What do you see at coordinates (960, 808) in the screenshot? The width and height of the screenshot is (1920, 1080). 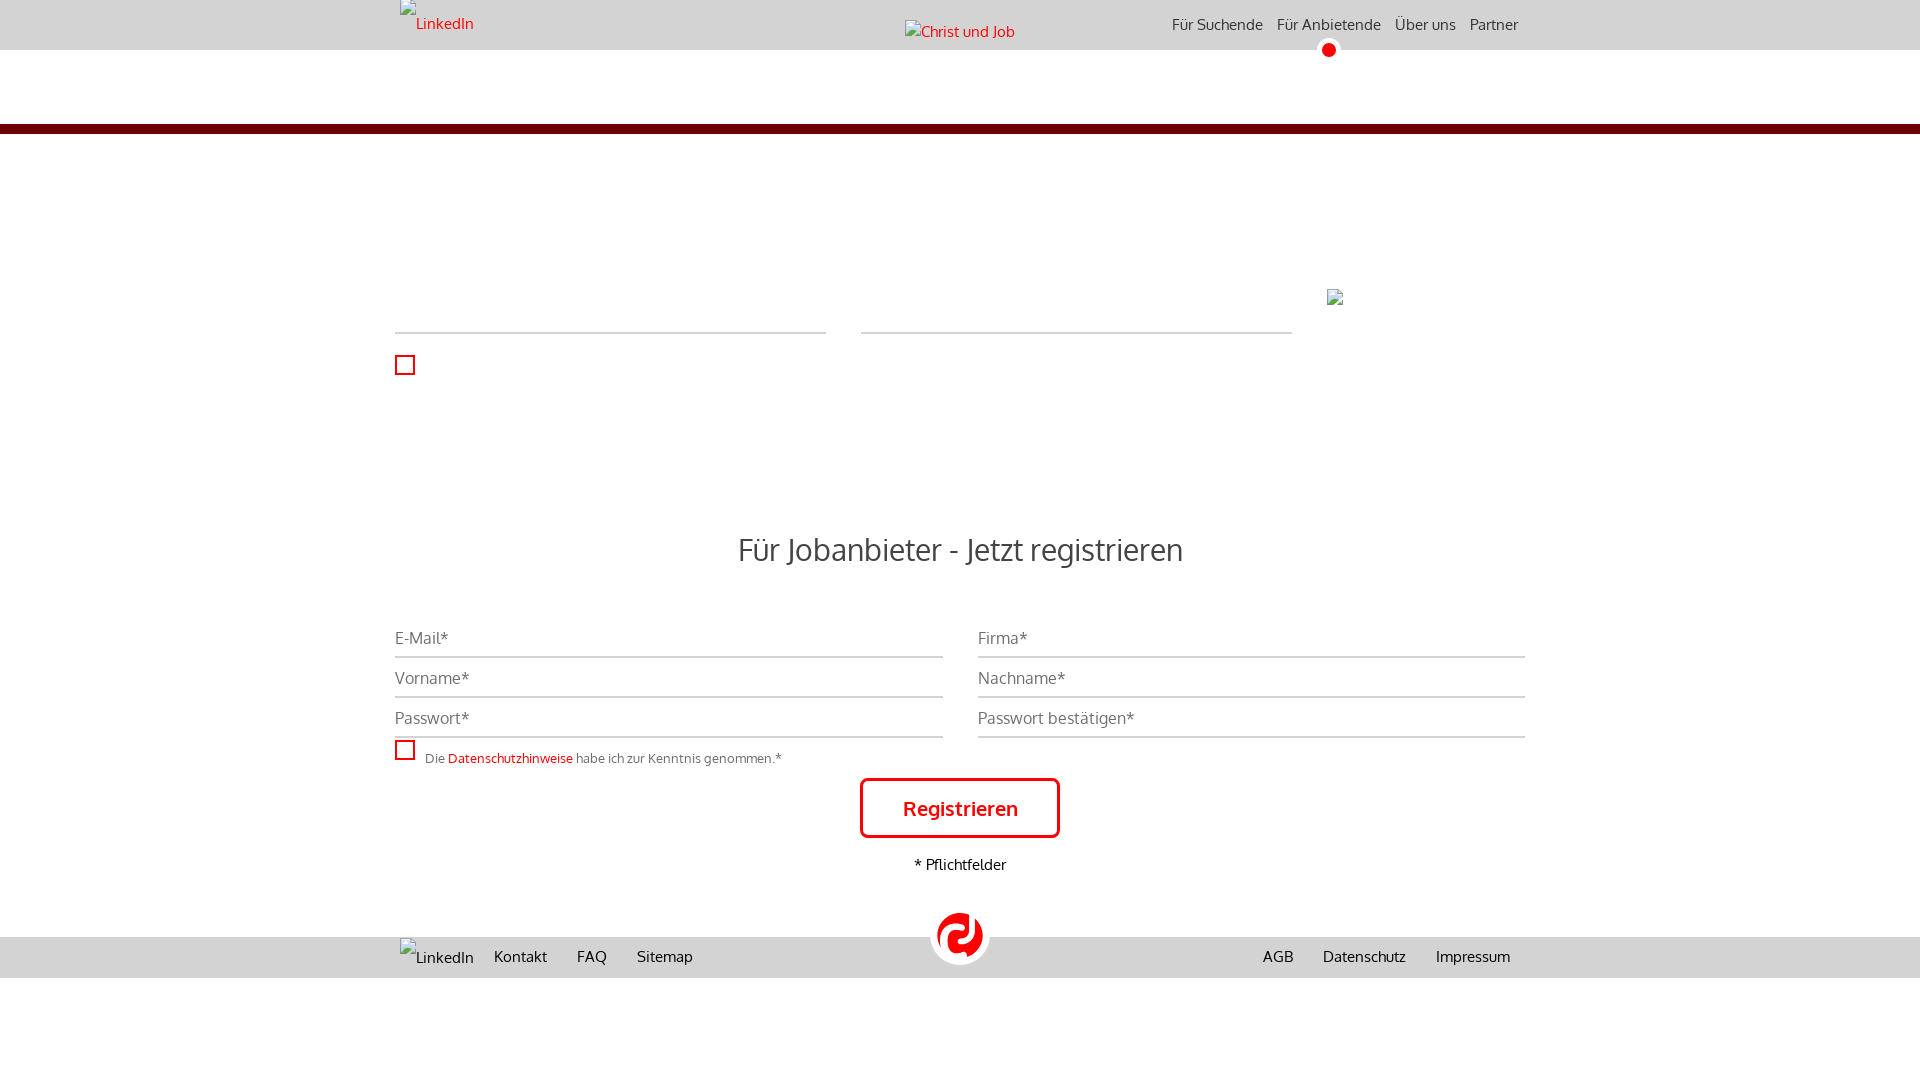 I see `Registrieren` at bounding box center [960, 808].